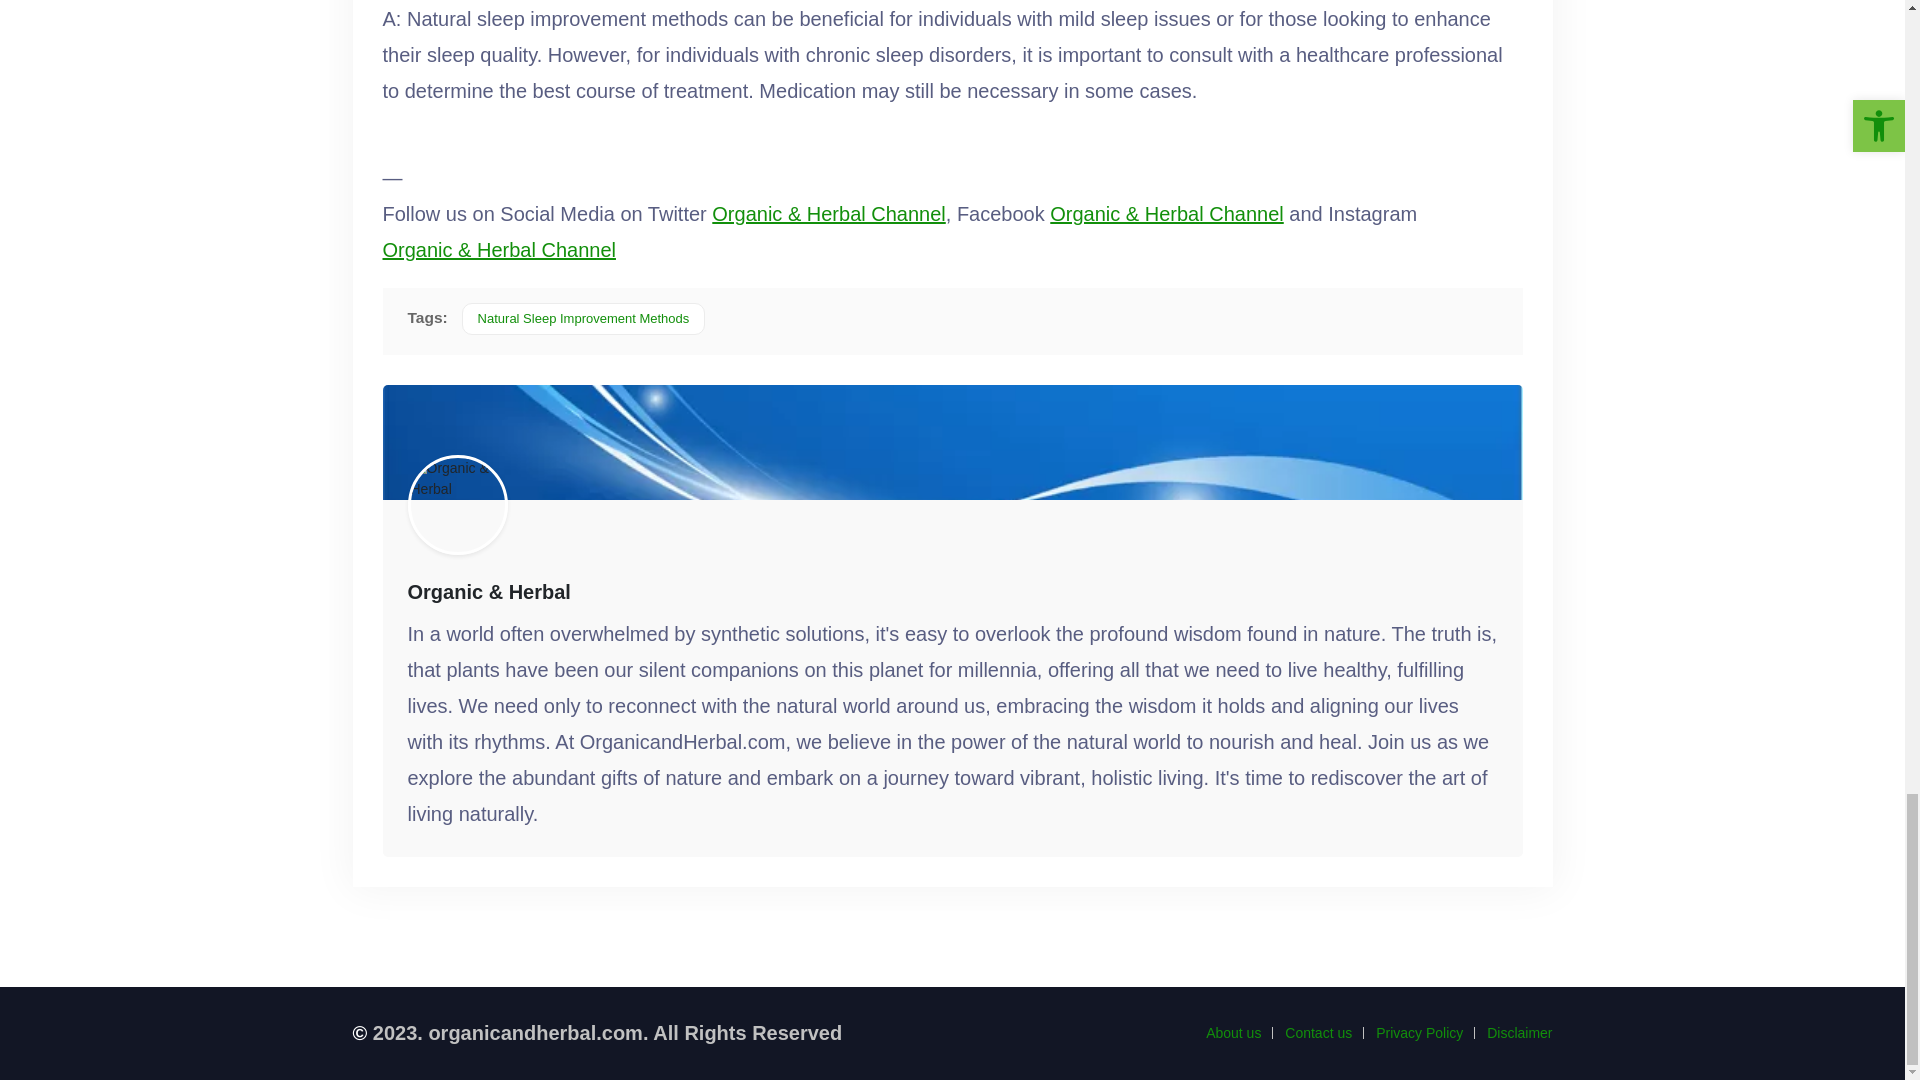  I want to click on Disclaimer, so click(1518, 1033).